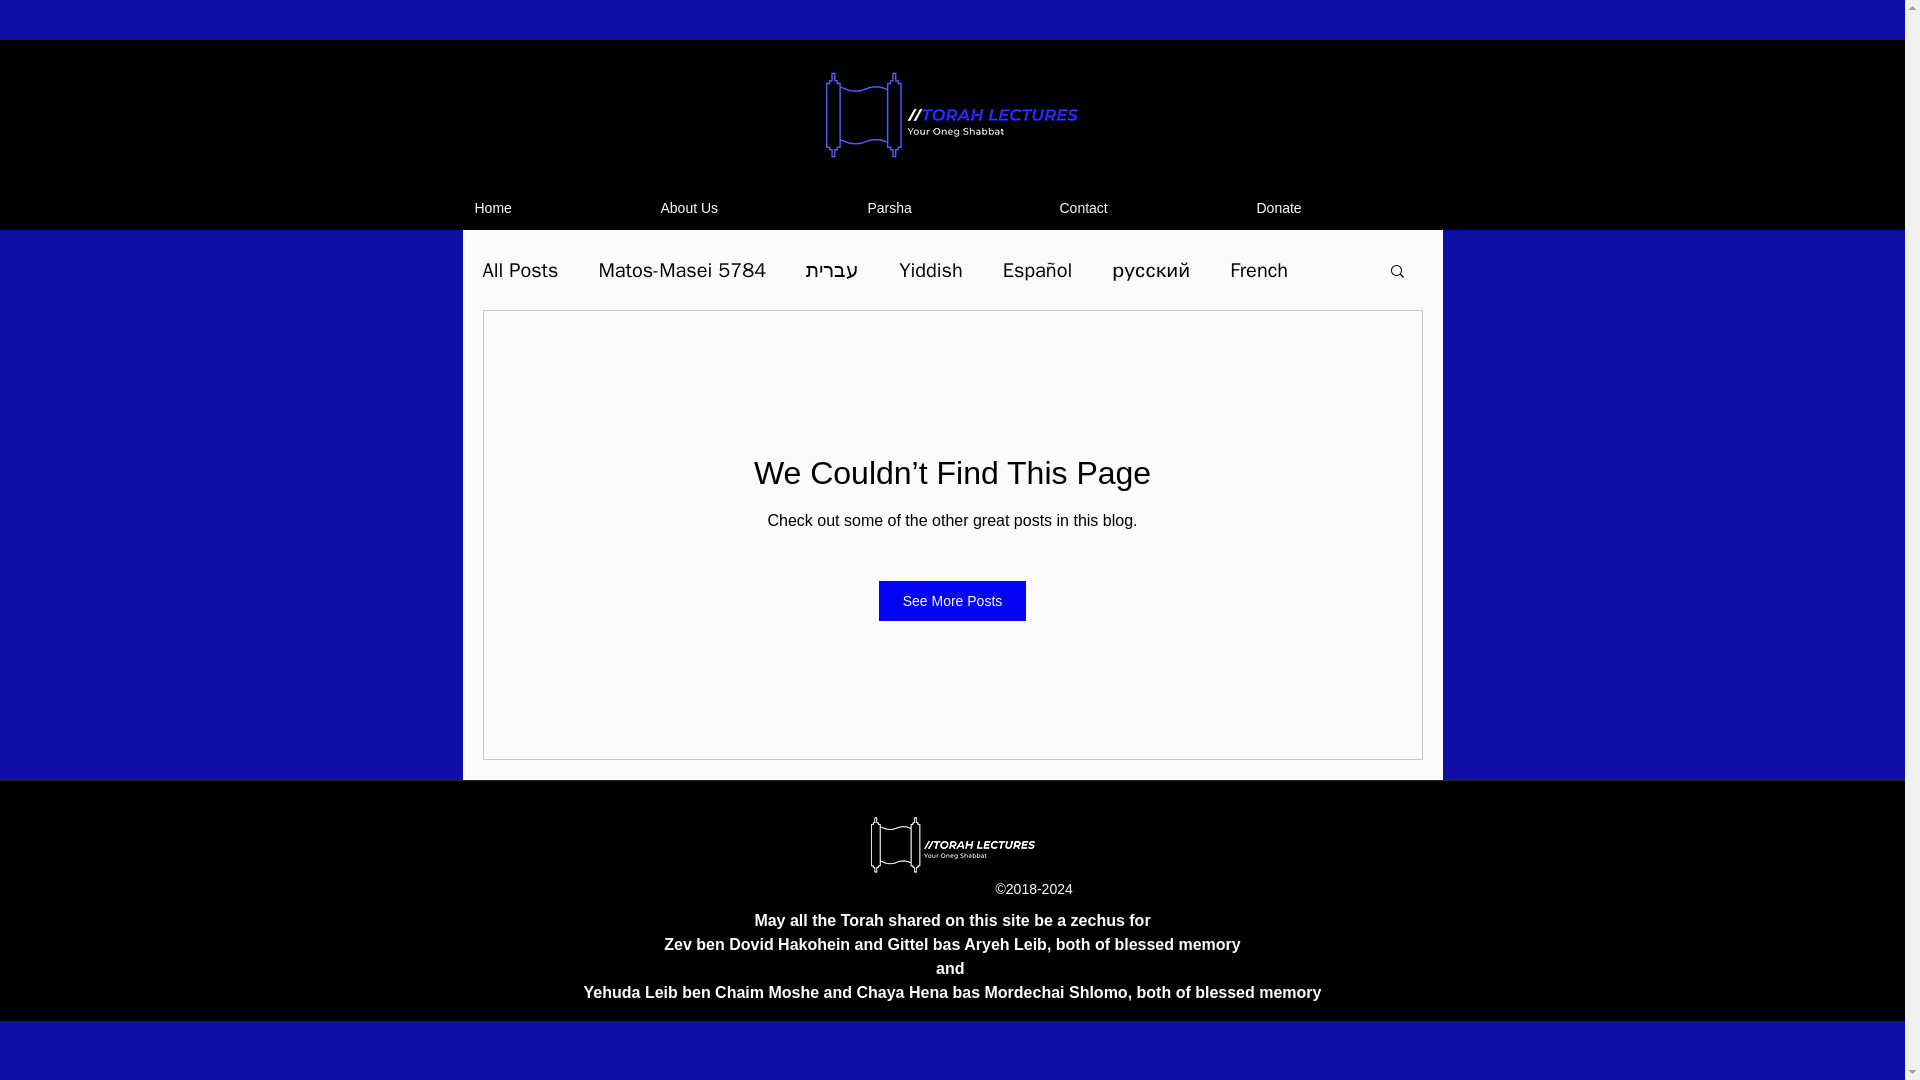 This screenshot has height=1080, width=1920. Describe the element at coordinates (557, 208) in the screenshot. I see `Home` at that location.